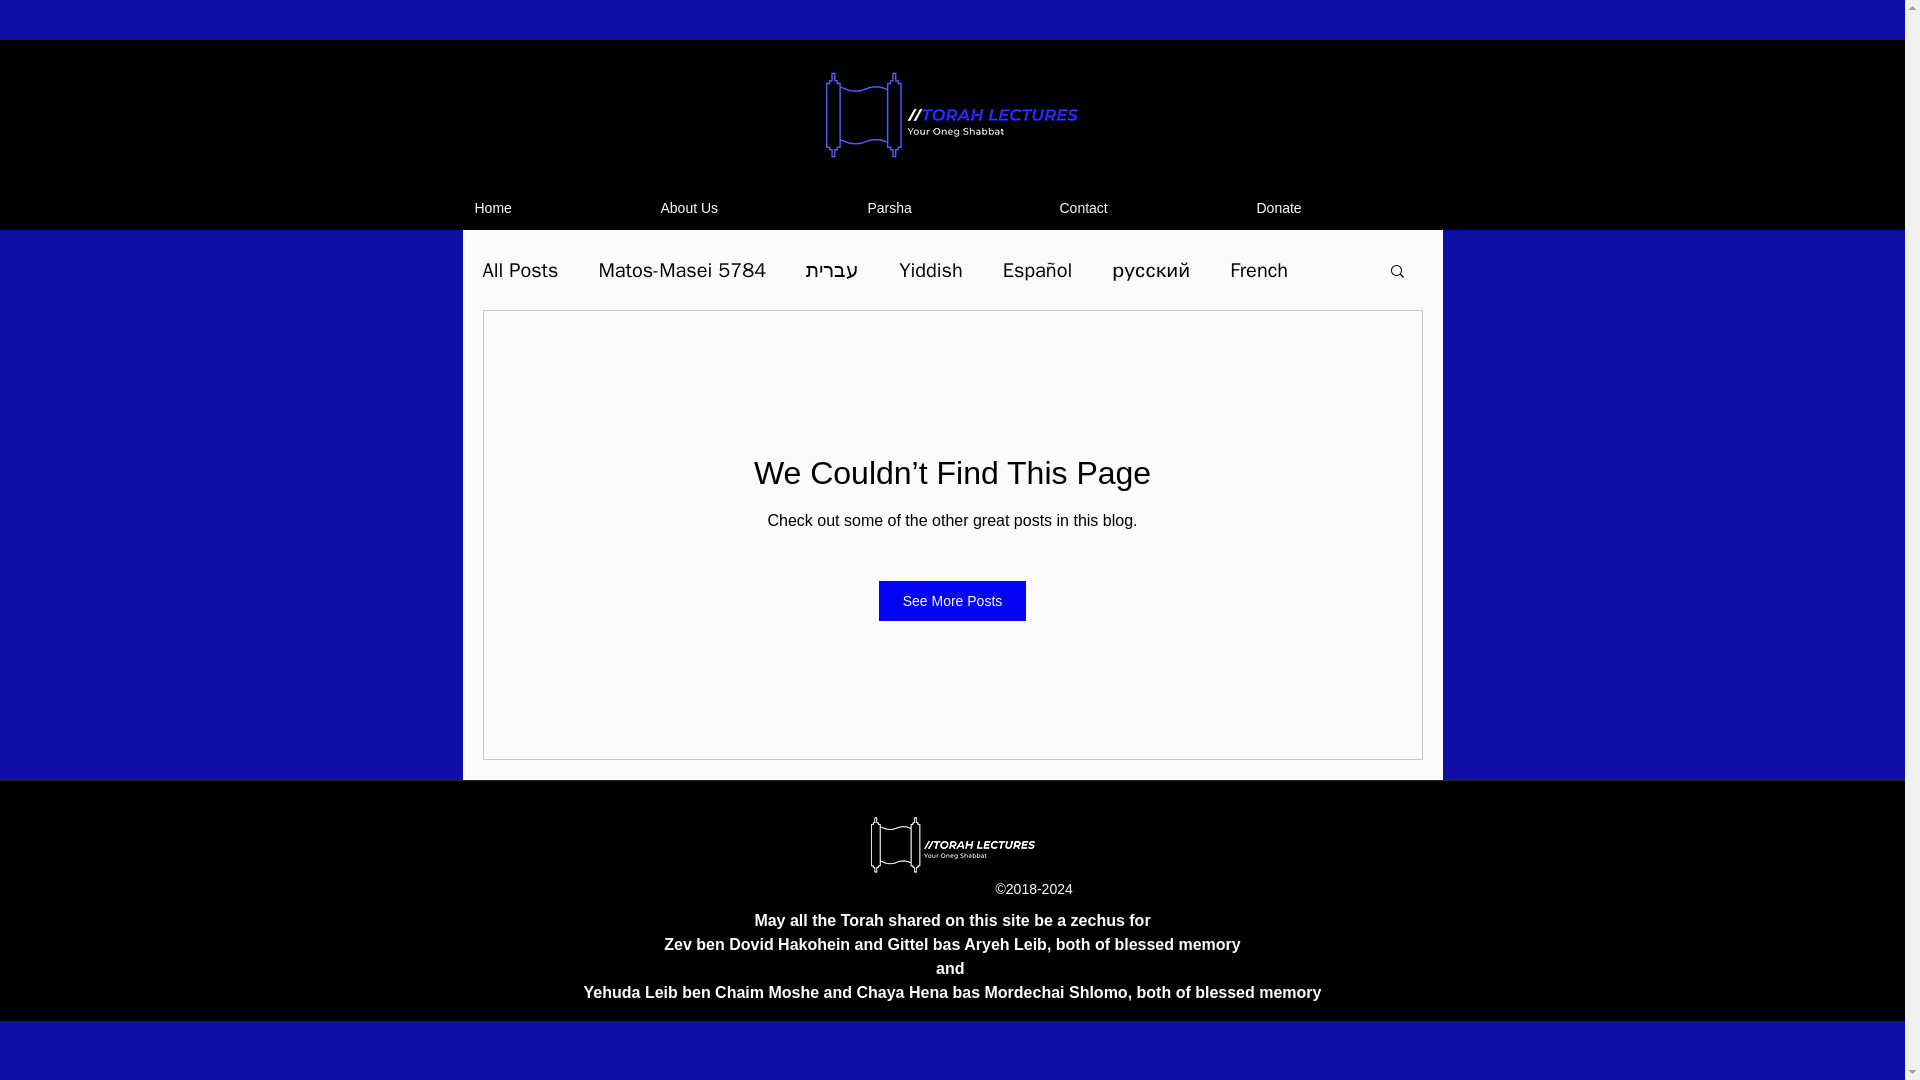 This screenshot has height=1080, width=1920. Describe the element at coordinates (557, 208) in the screenshot. I see `Home` at that location.